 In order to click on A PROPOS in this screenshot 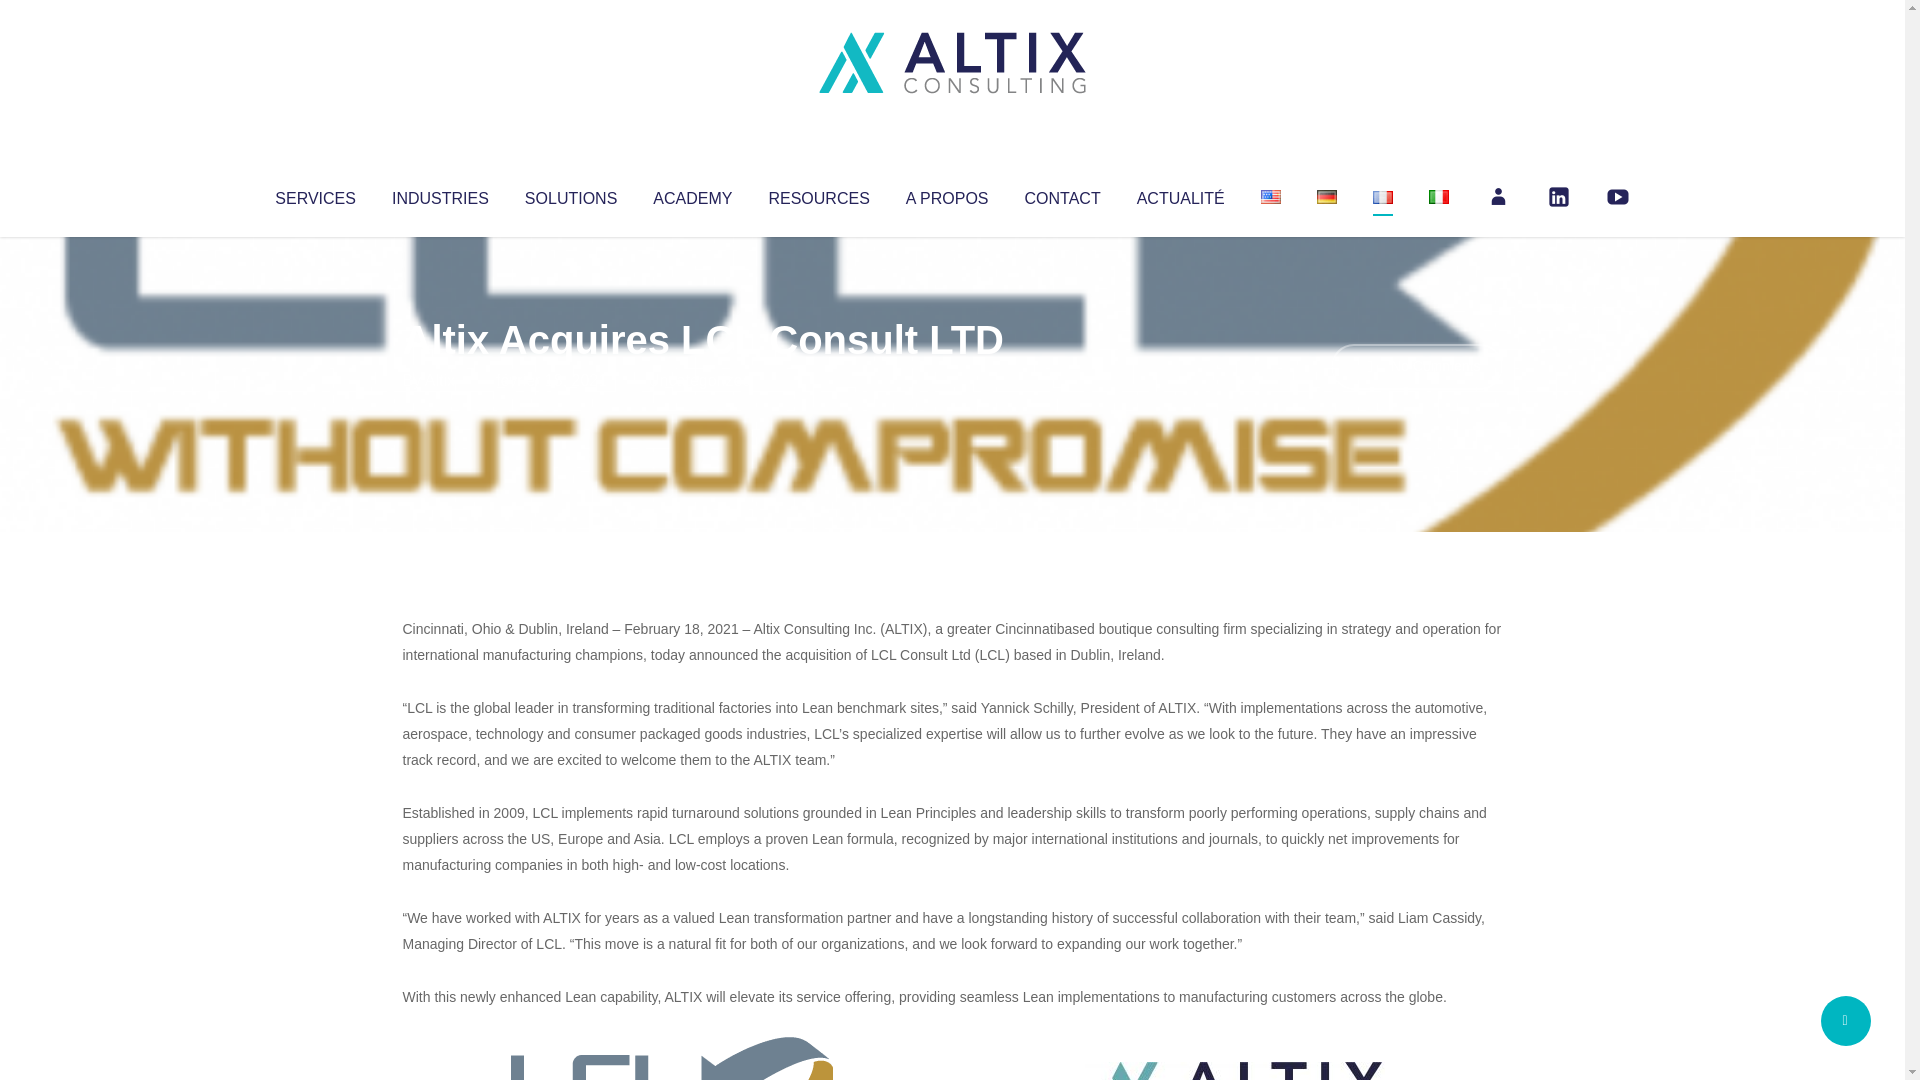, I will do `click(947, 194)`.